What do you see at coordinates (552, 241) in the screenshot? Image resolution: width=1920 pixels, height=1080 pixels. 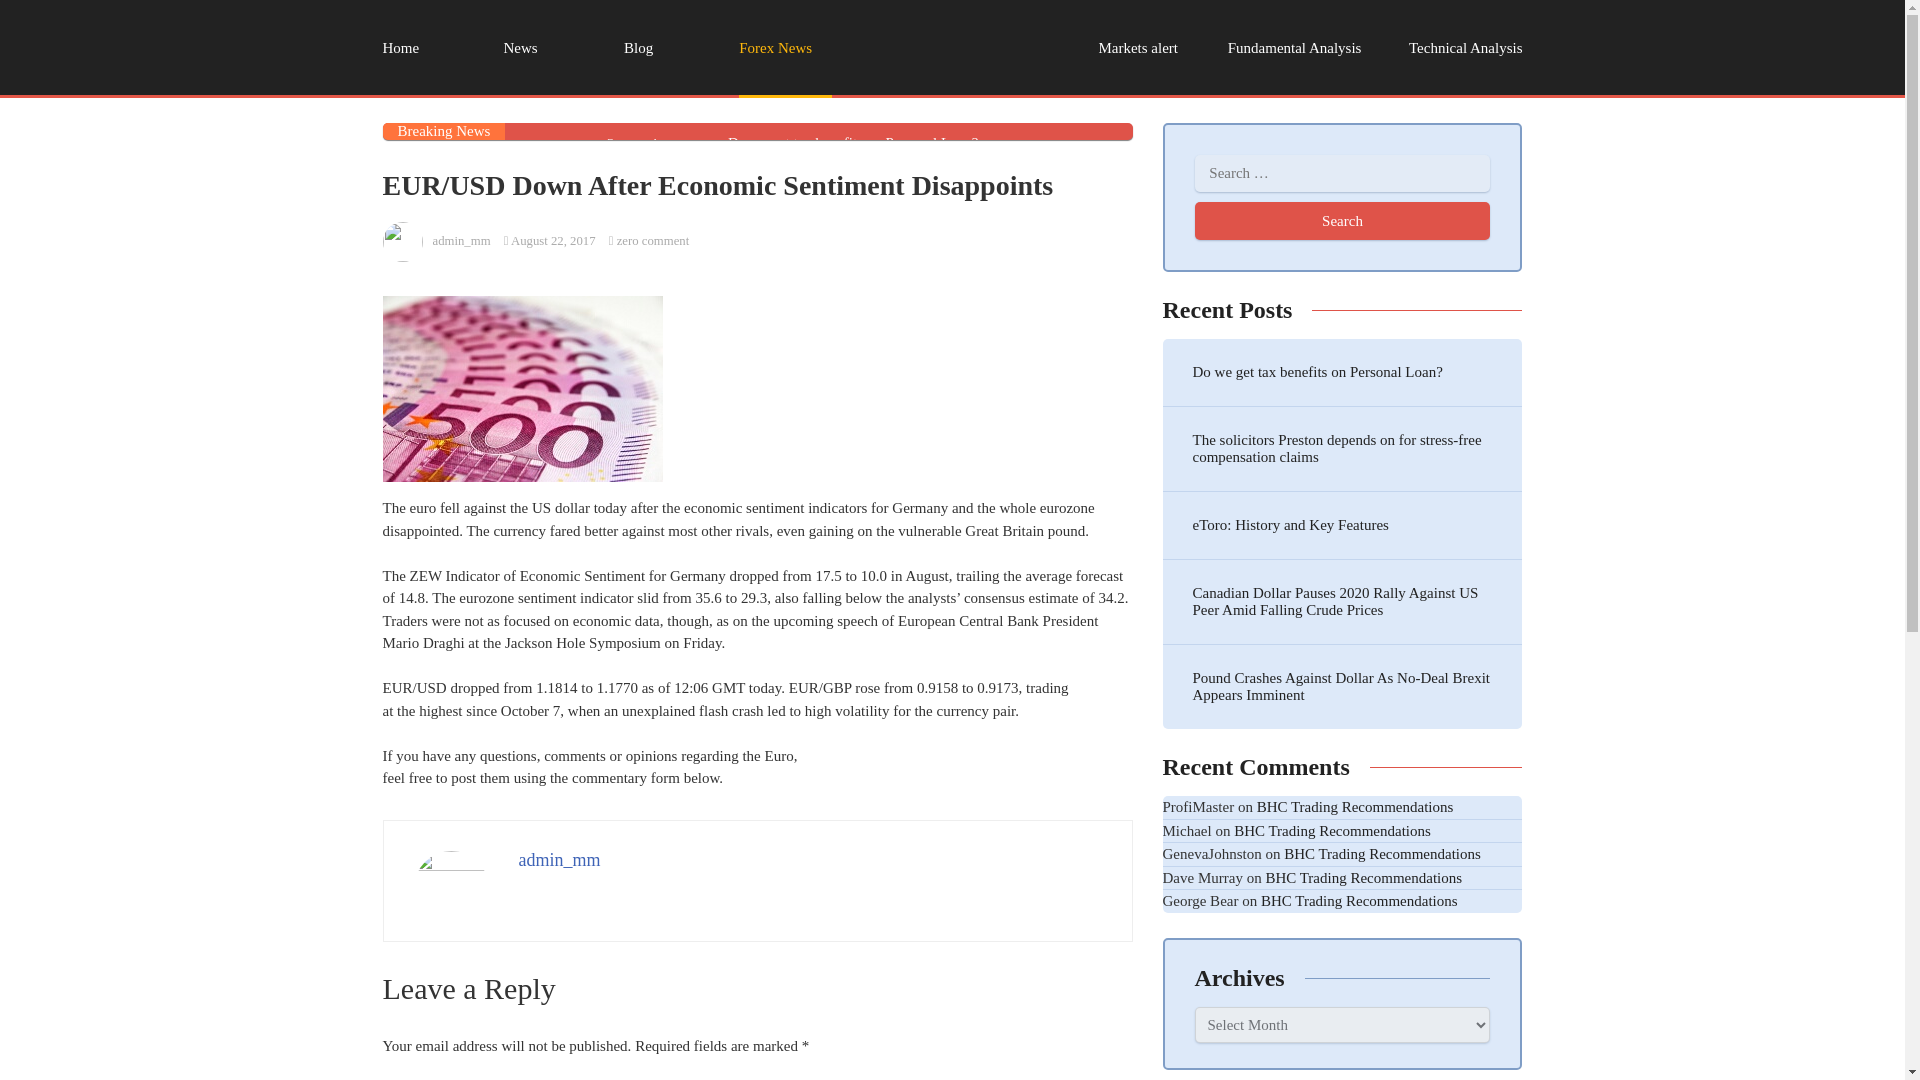 I see `August 22, 2017` at bounding box center [552, 241].